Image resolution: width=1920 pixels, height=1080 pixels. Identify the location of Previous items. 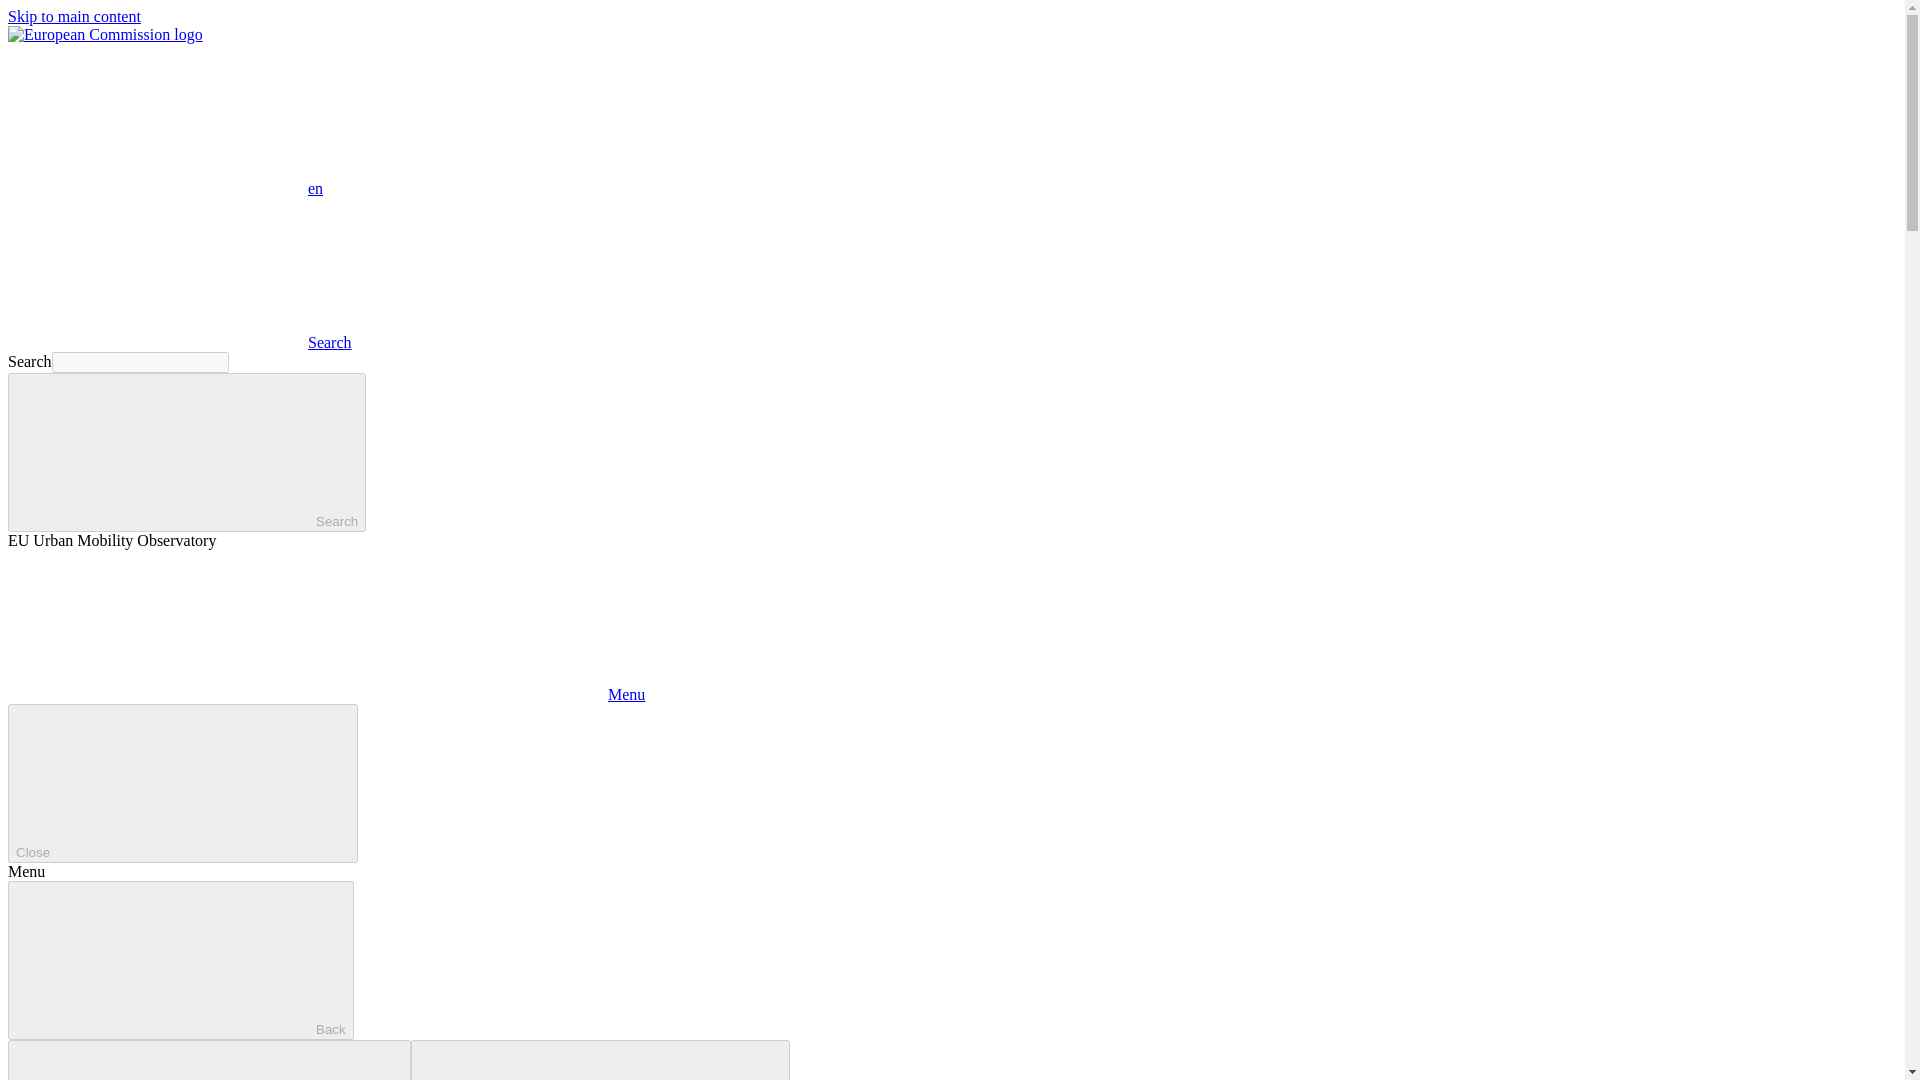
(208, 1060).